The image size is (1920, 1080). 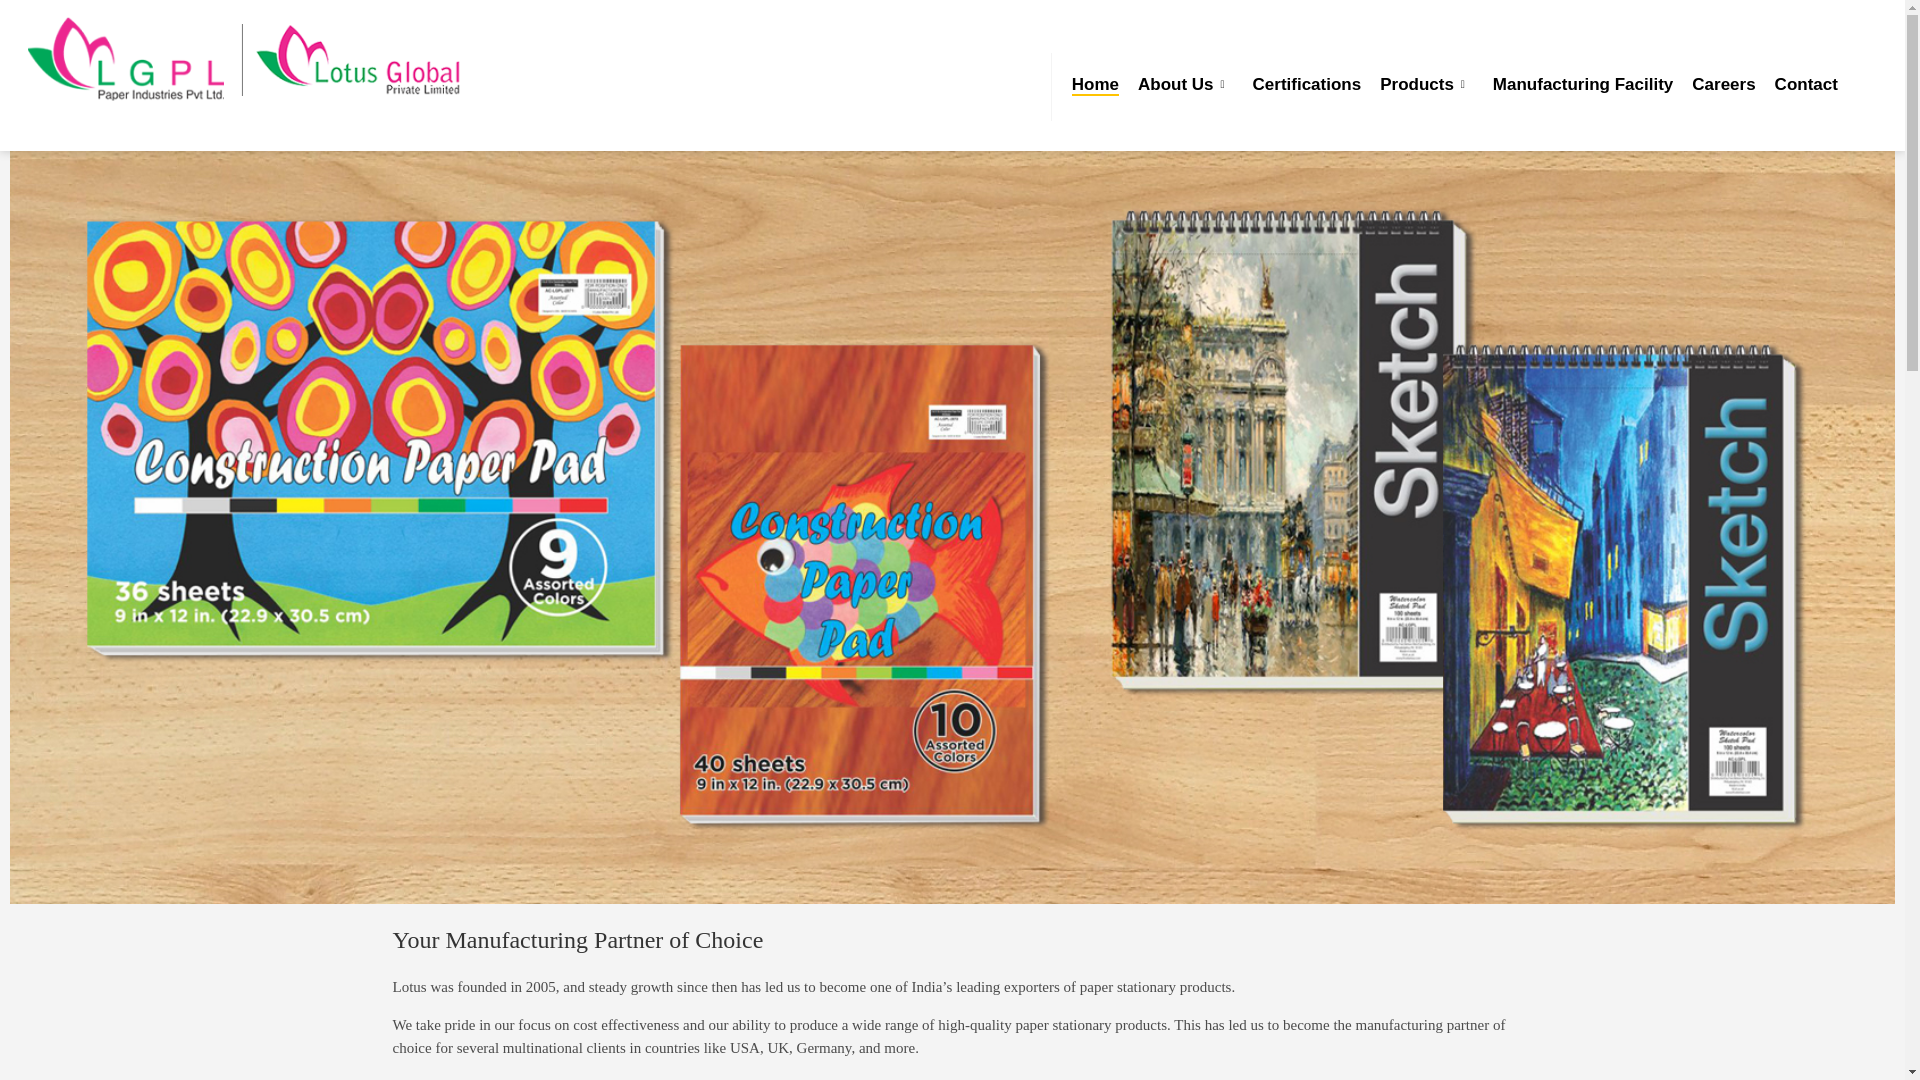 I want to click on About Us, so click(x=1176, y=84).